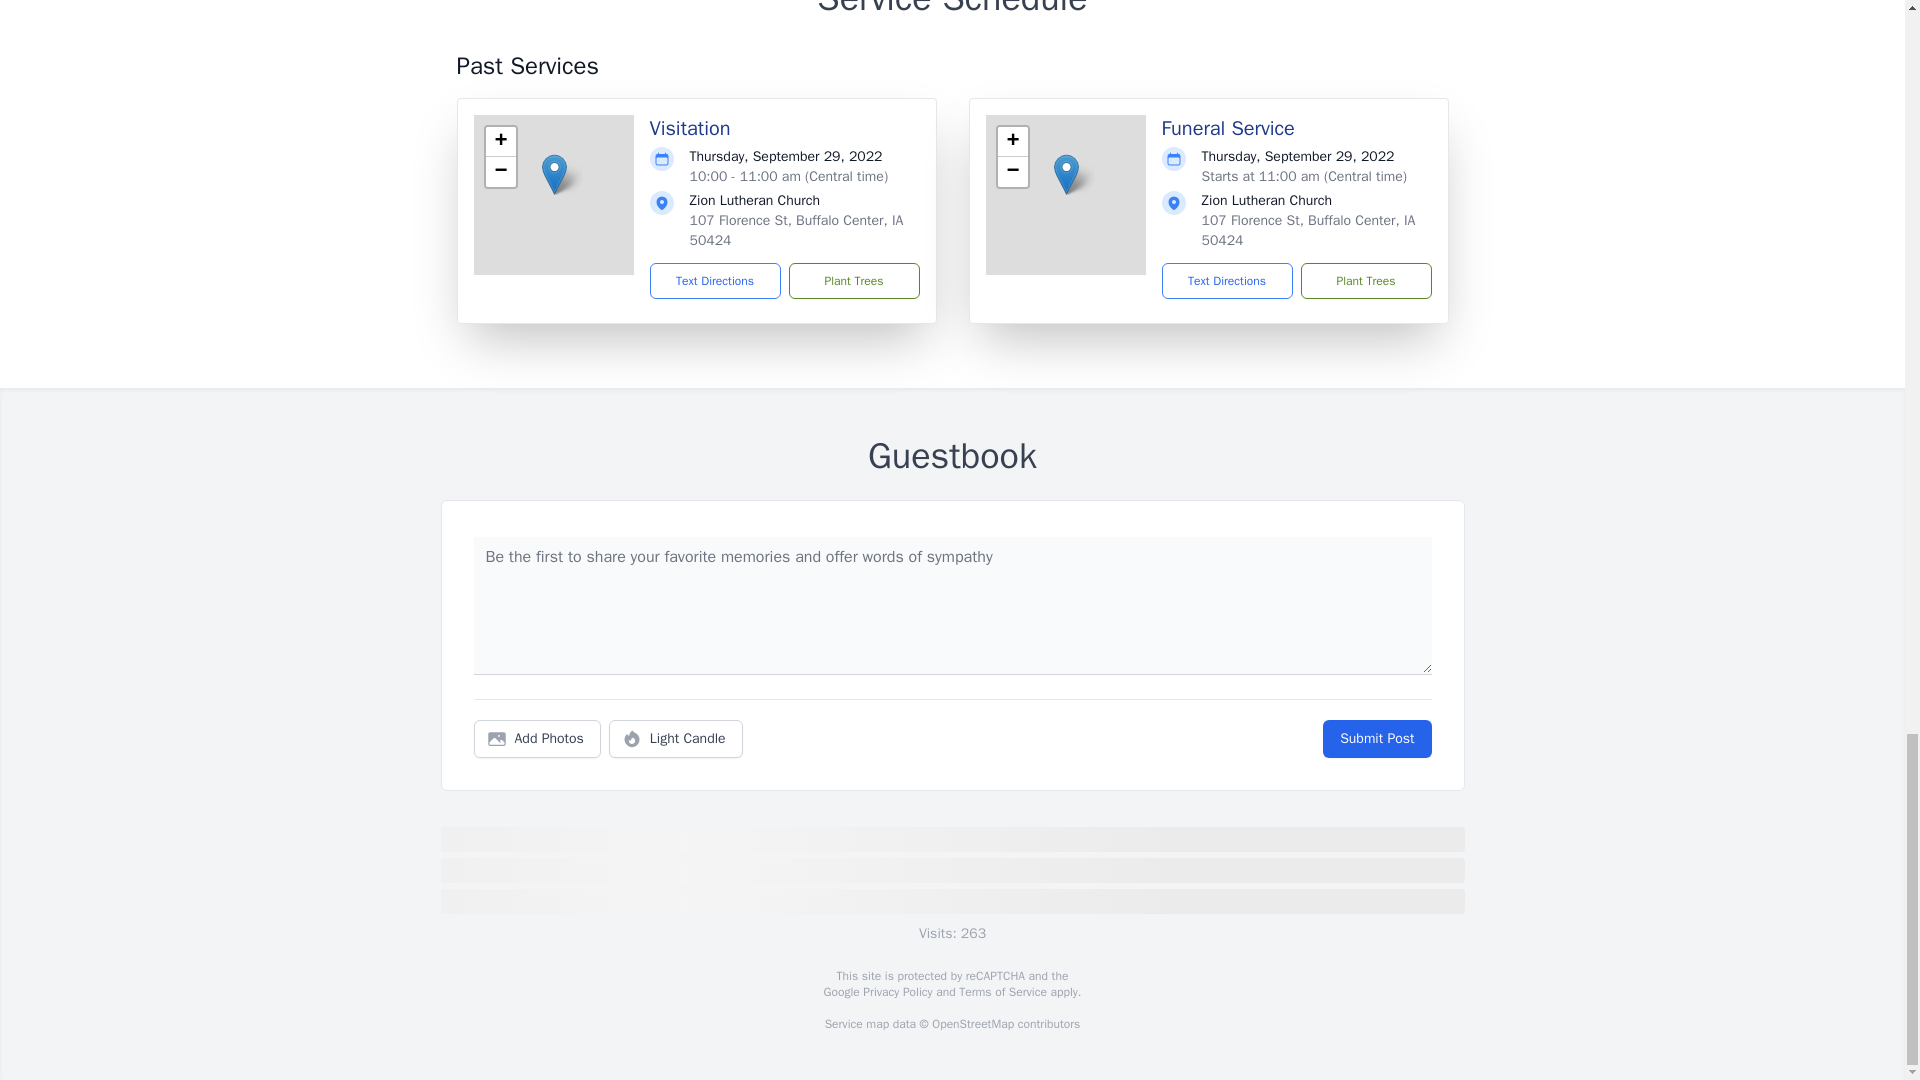 The image size is (1920, 1080). I want to click on Add Photos, so click(537, 739).